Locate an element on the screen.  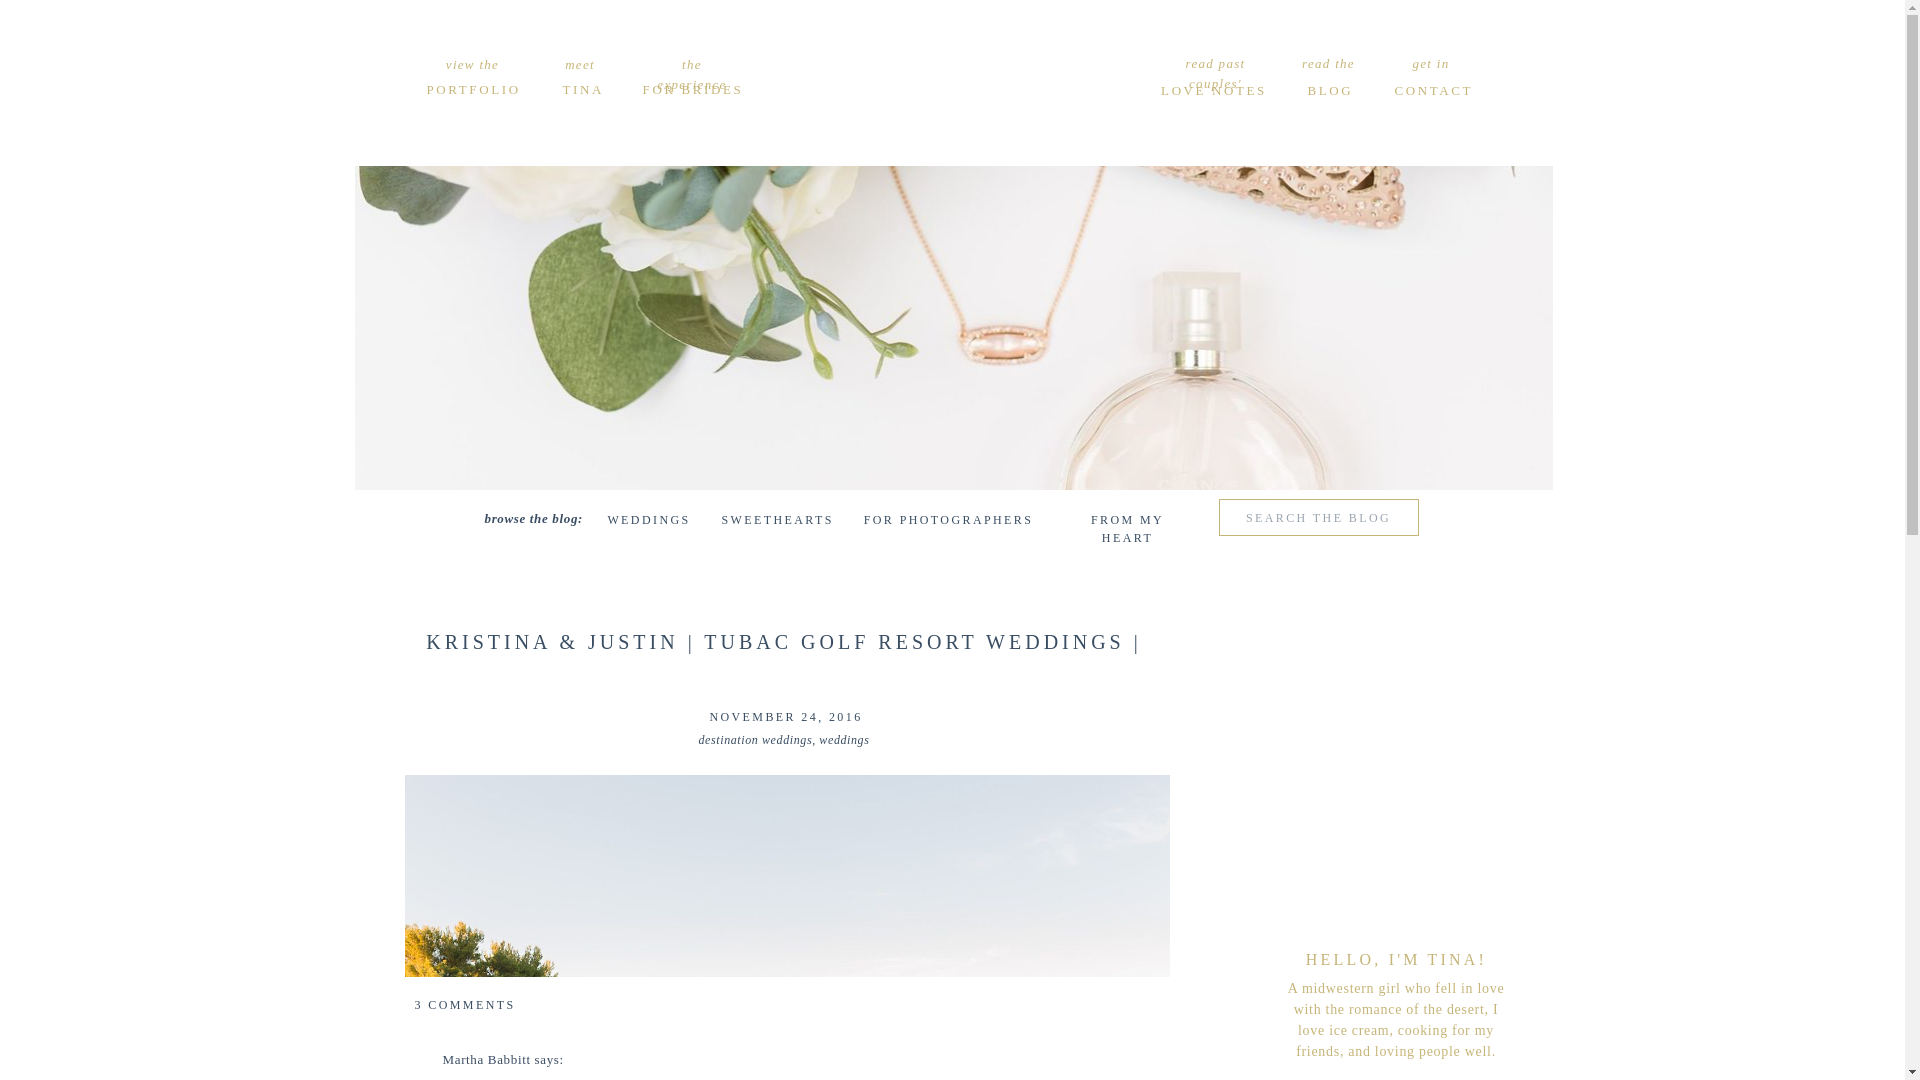
get in is located at coordinates (1431, 63).